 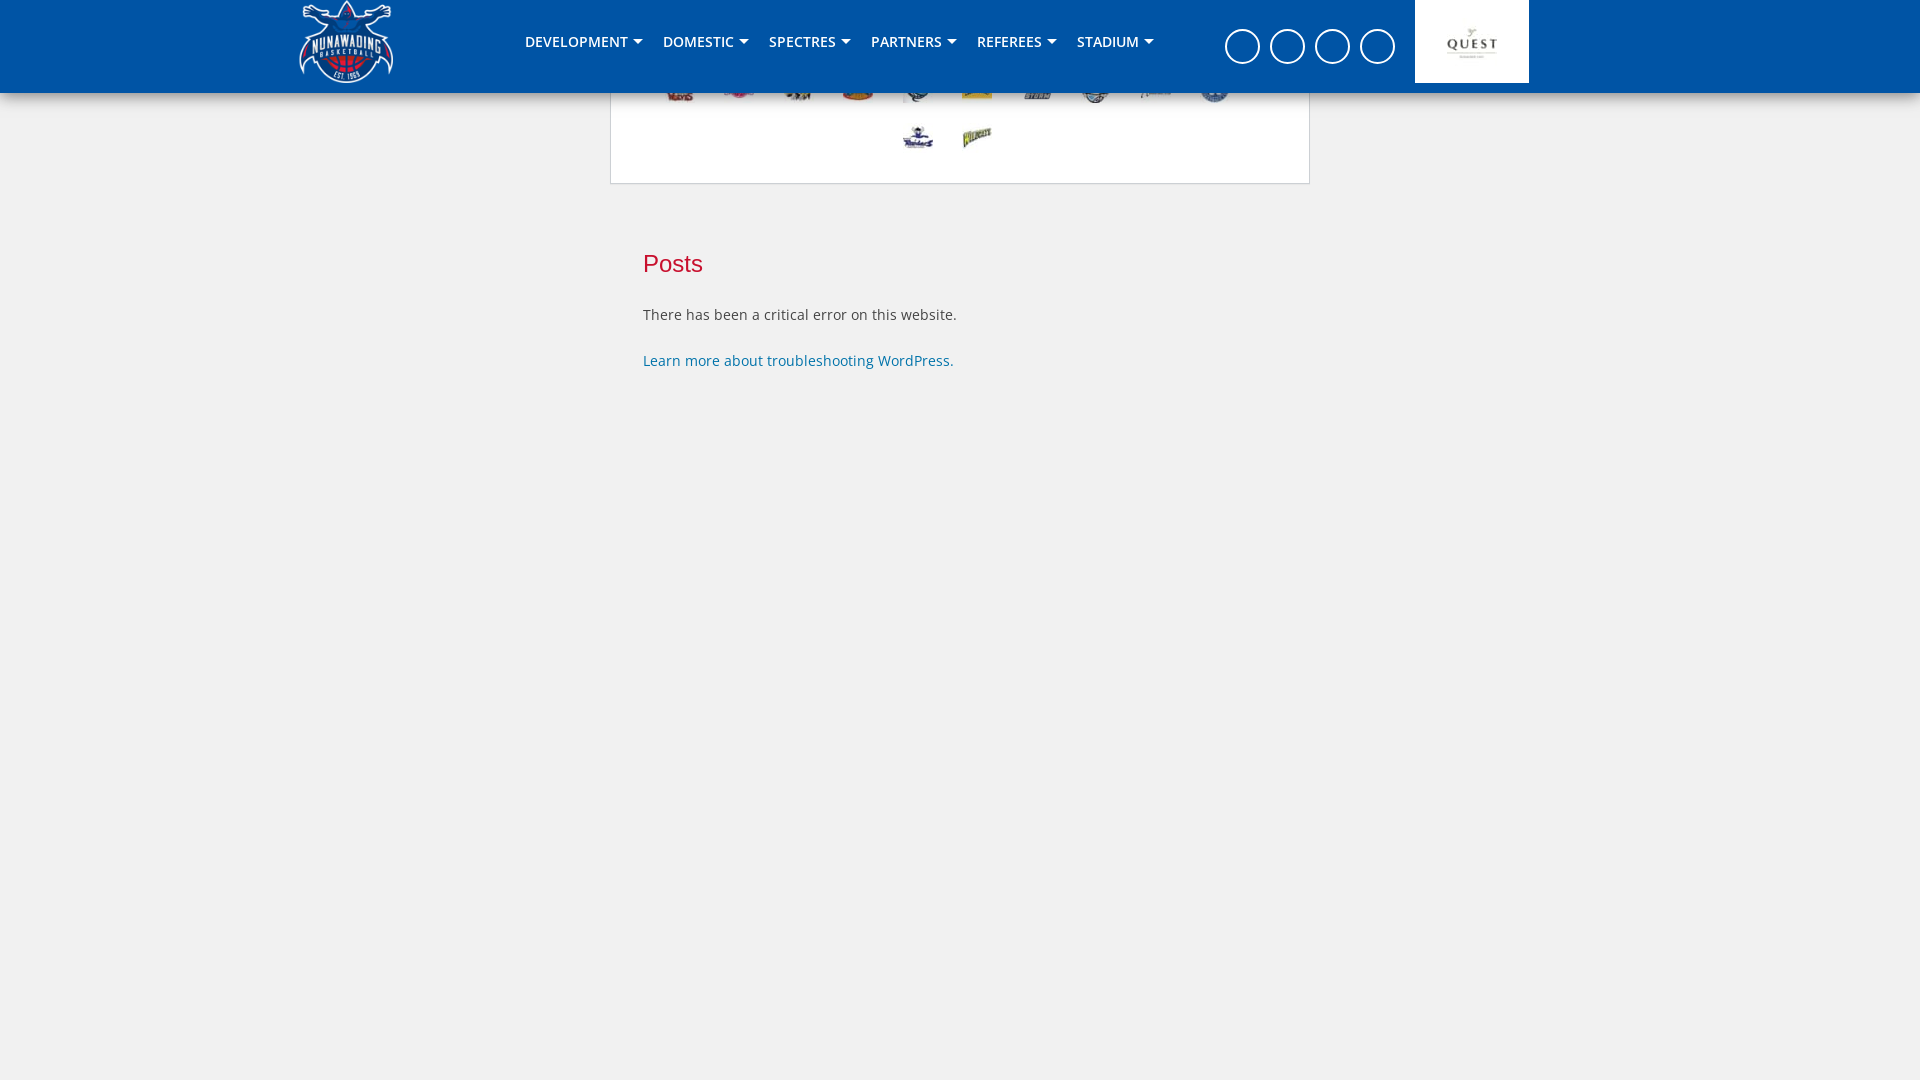 I want to click on DOMESTIC, so click(x=706, y=42).